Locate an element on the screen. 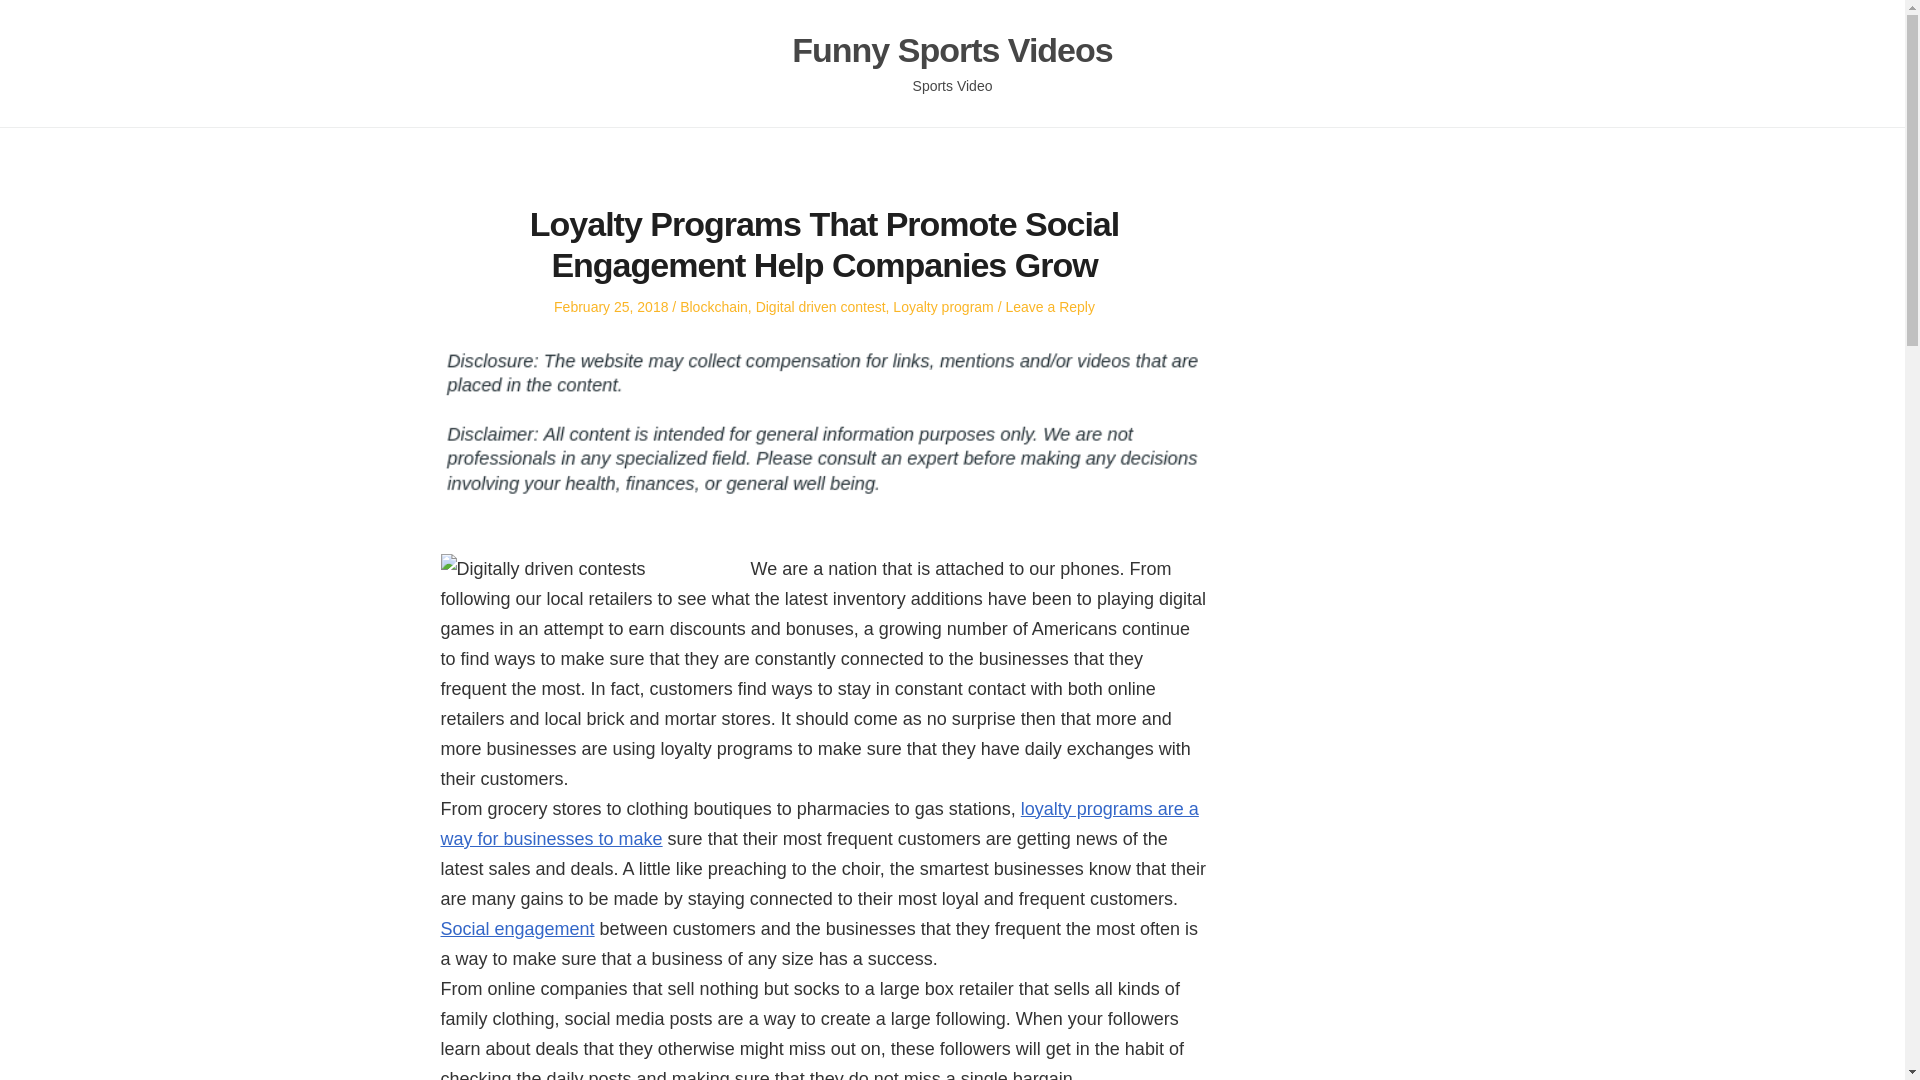  Loyalty program is located at coordinates (942, 307).